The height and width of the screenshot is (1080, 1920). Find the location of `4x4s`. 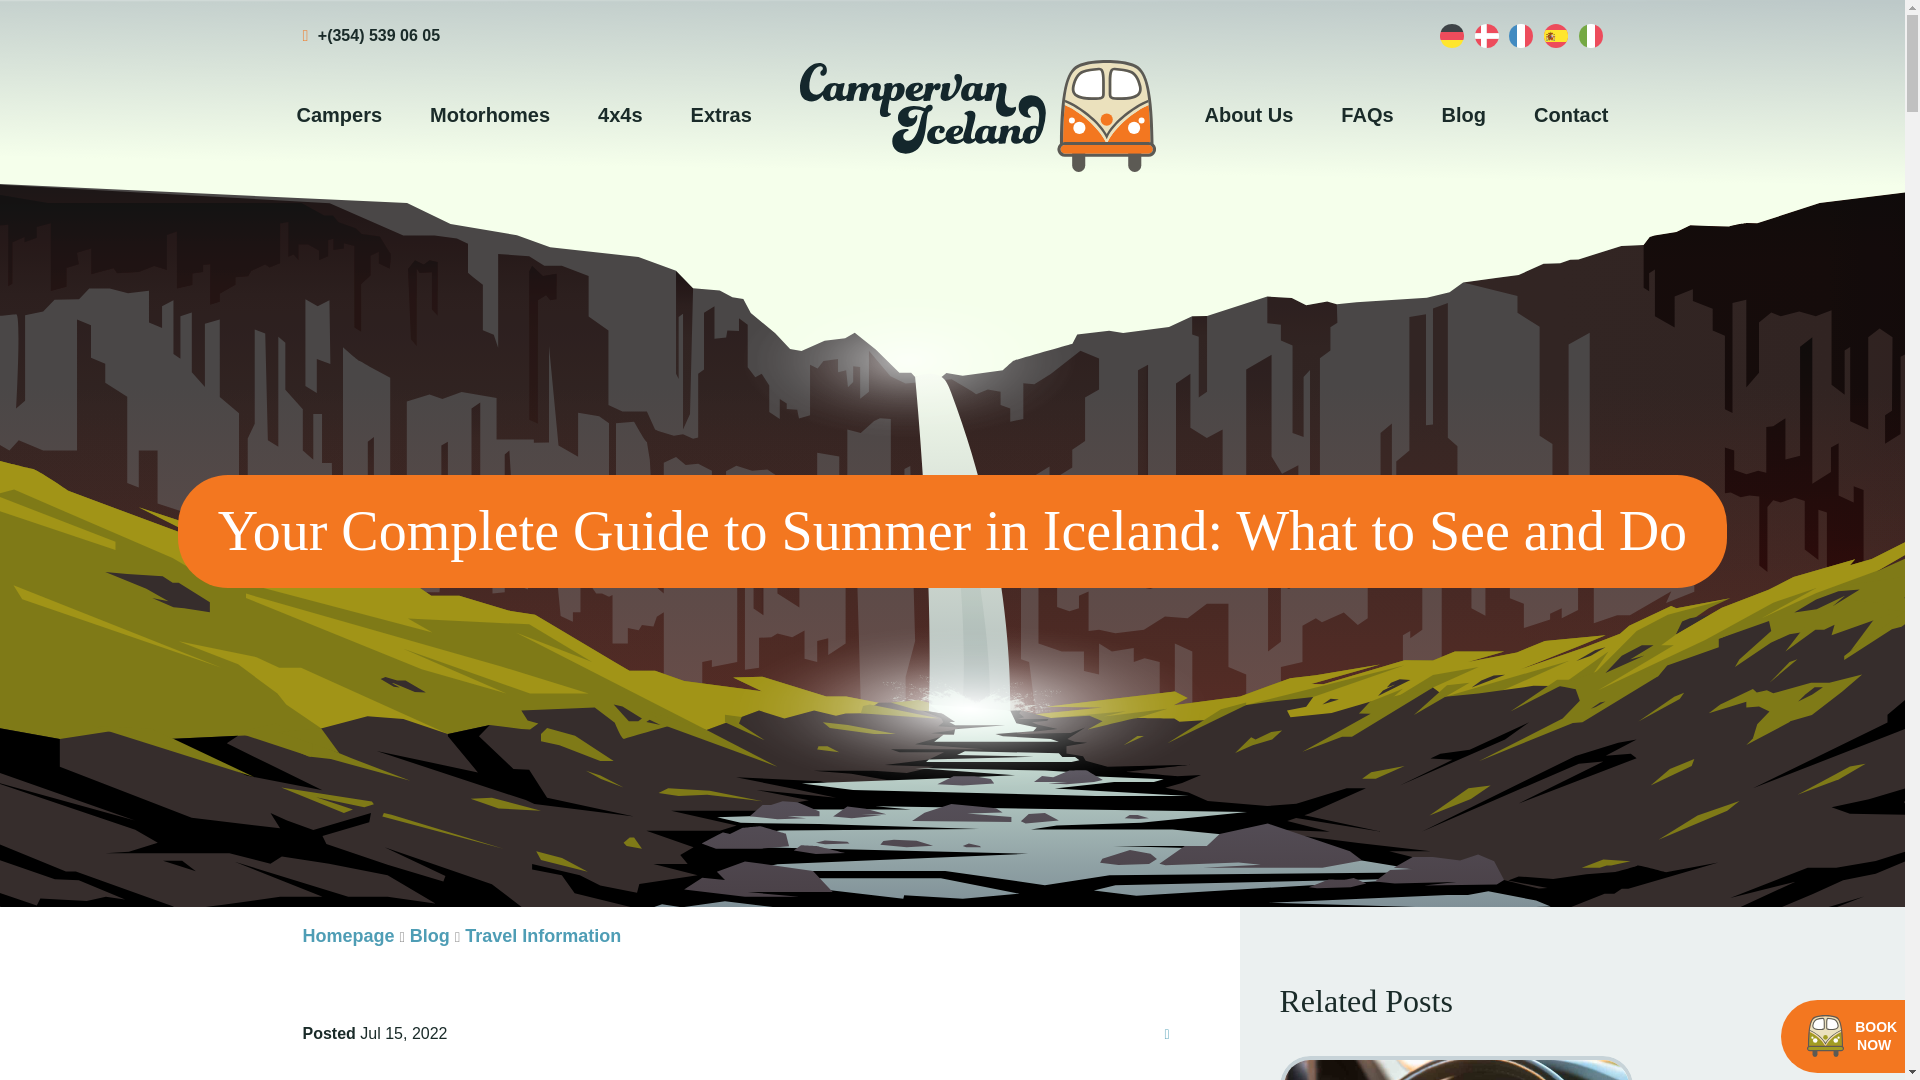

4x4s is located at coordinates (620, 113).